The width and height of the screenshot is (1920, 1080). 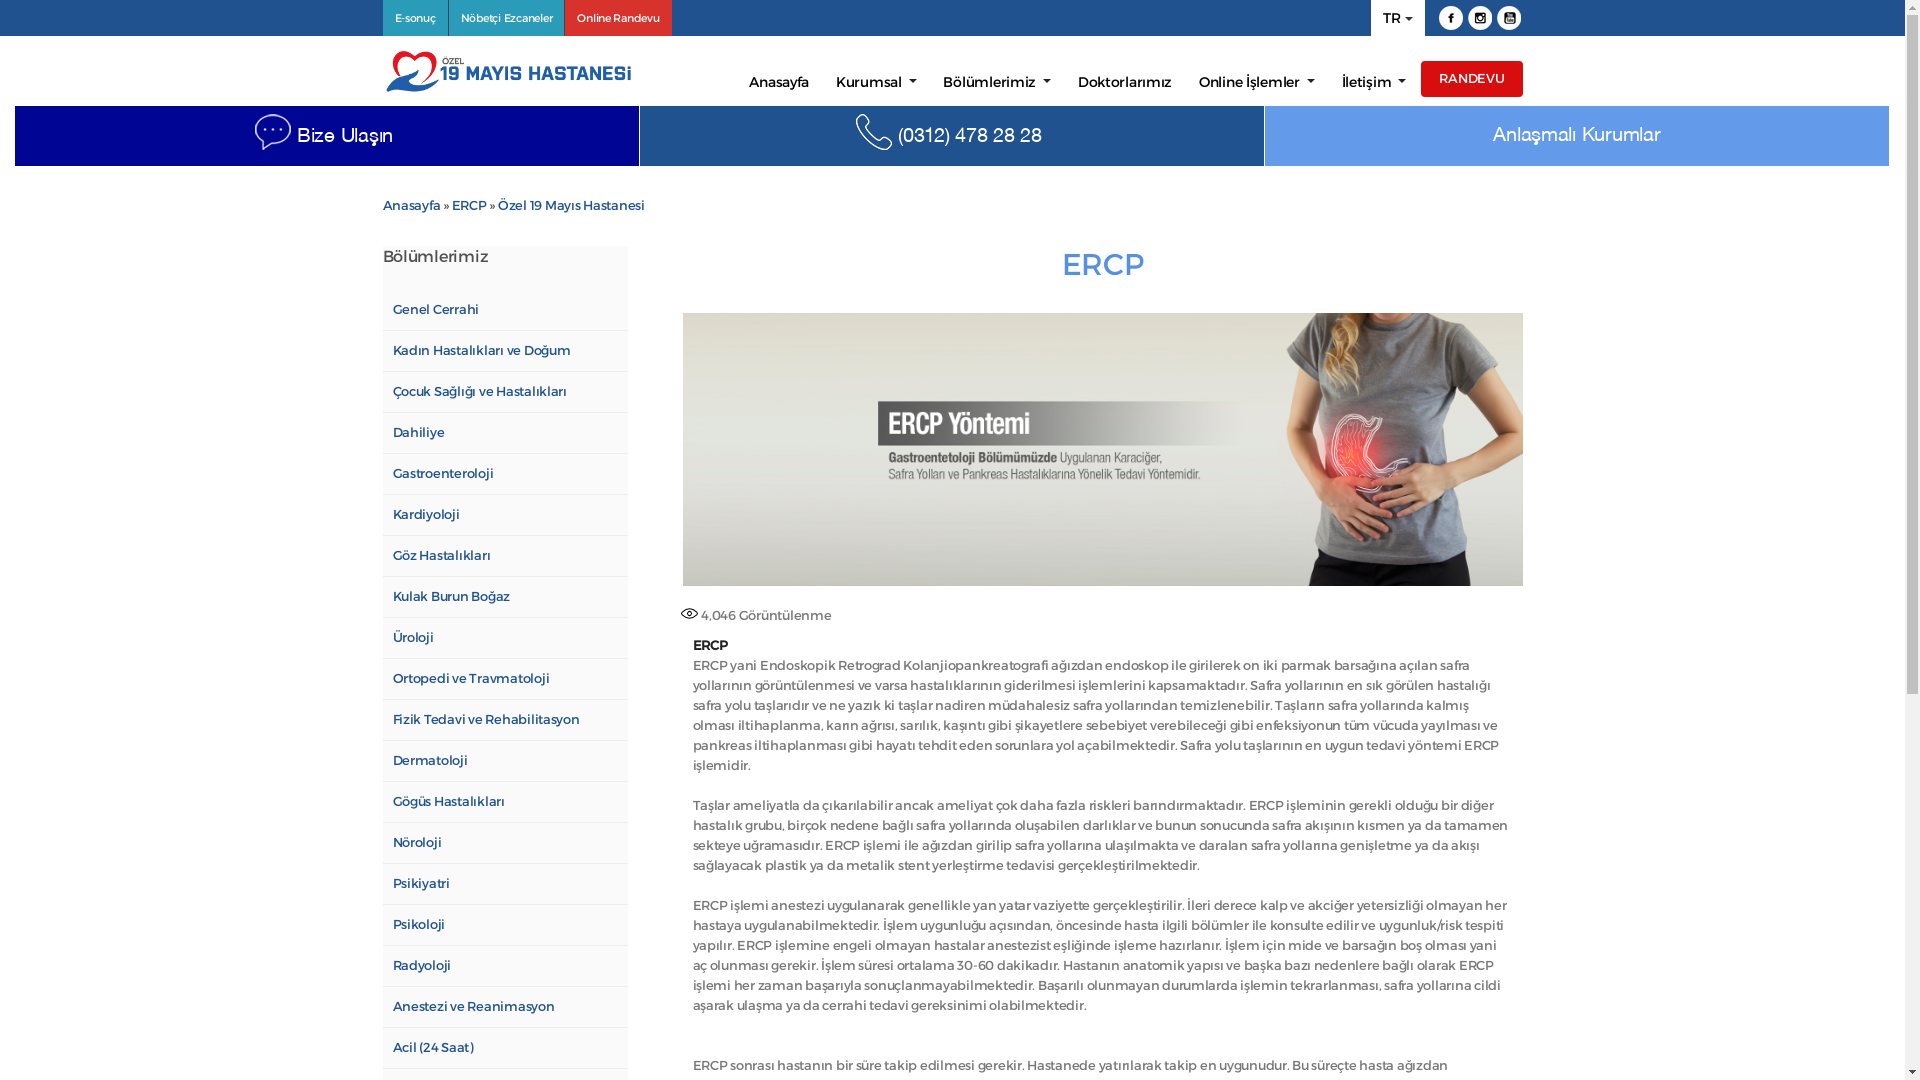 What do you see at coordinates (504, 433) in the screenshot?
I see `Dahiliye` at bounding box center [504, 433].